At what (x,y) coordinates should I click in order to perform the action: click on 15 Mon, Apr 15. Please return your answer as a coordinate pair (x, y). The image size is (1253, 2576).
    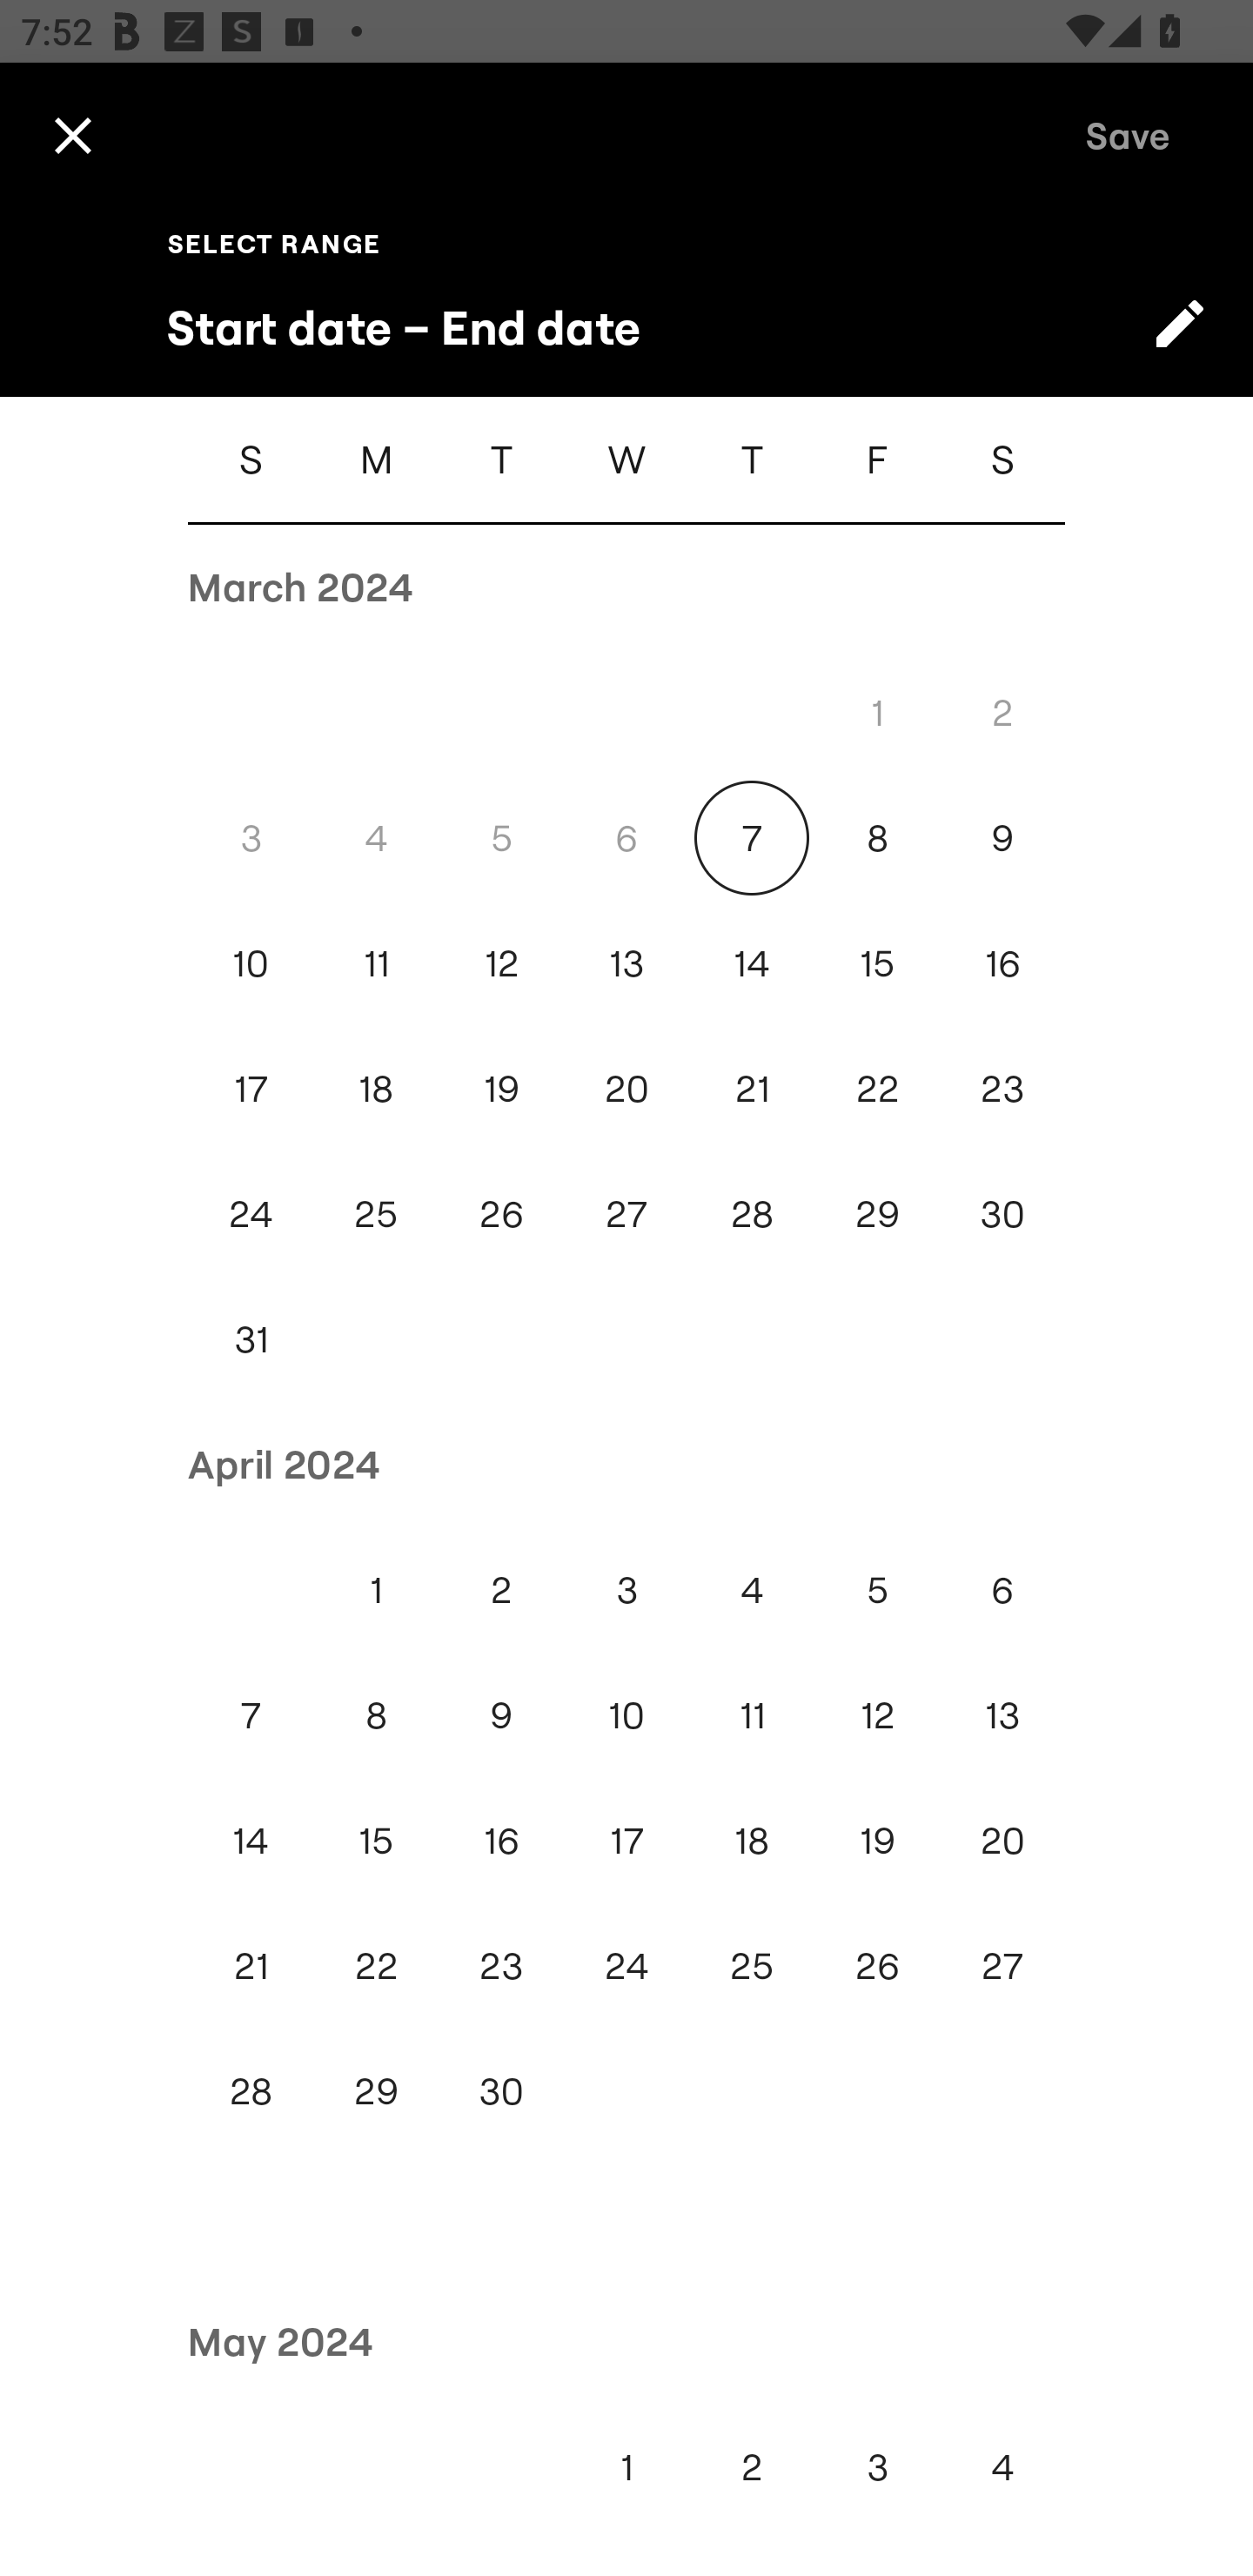
    Looking at the image, I should click on (376, 1840).